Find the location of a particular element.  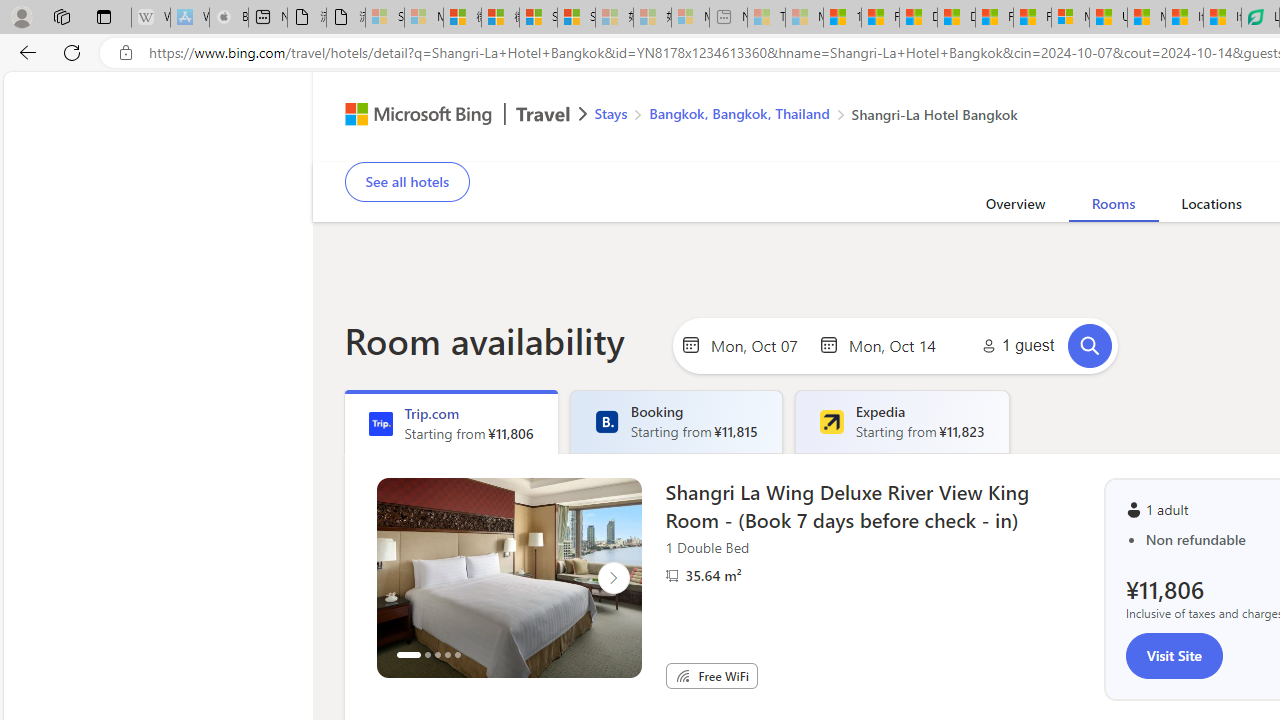

Marine life - MSN - Sleeping is located at coordinates (804, 18).